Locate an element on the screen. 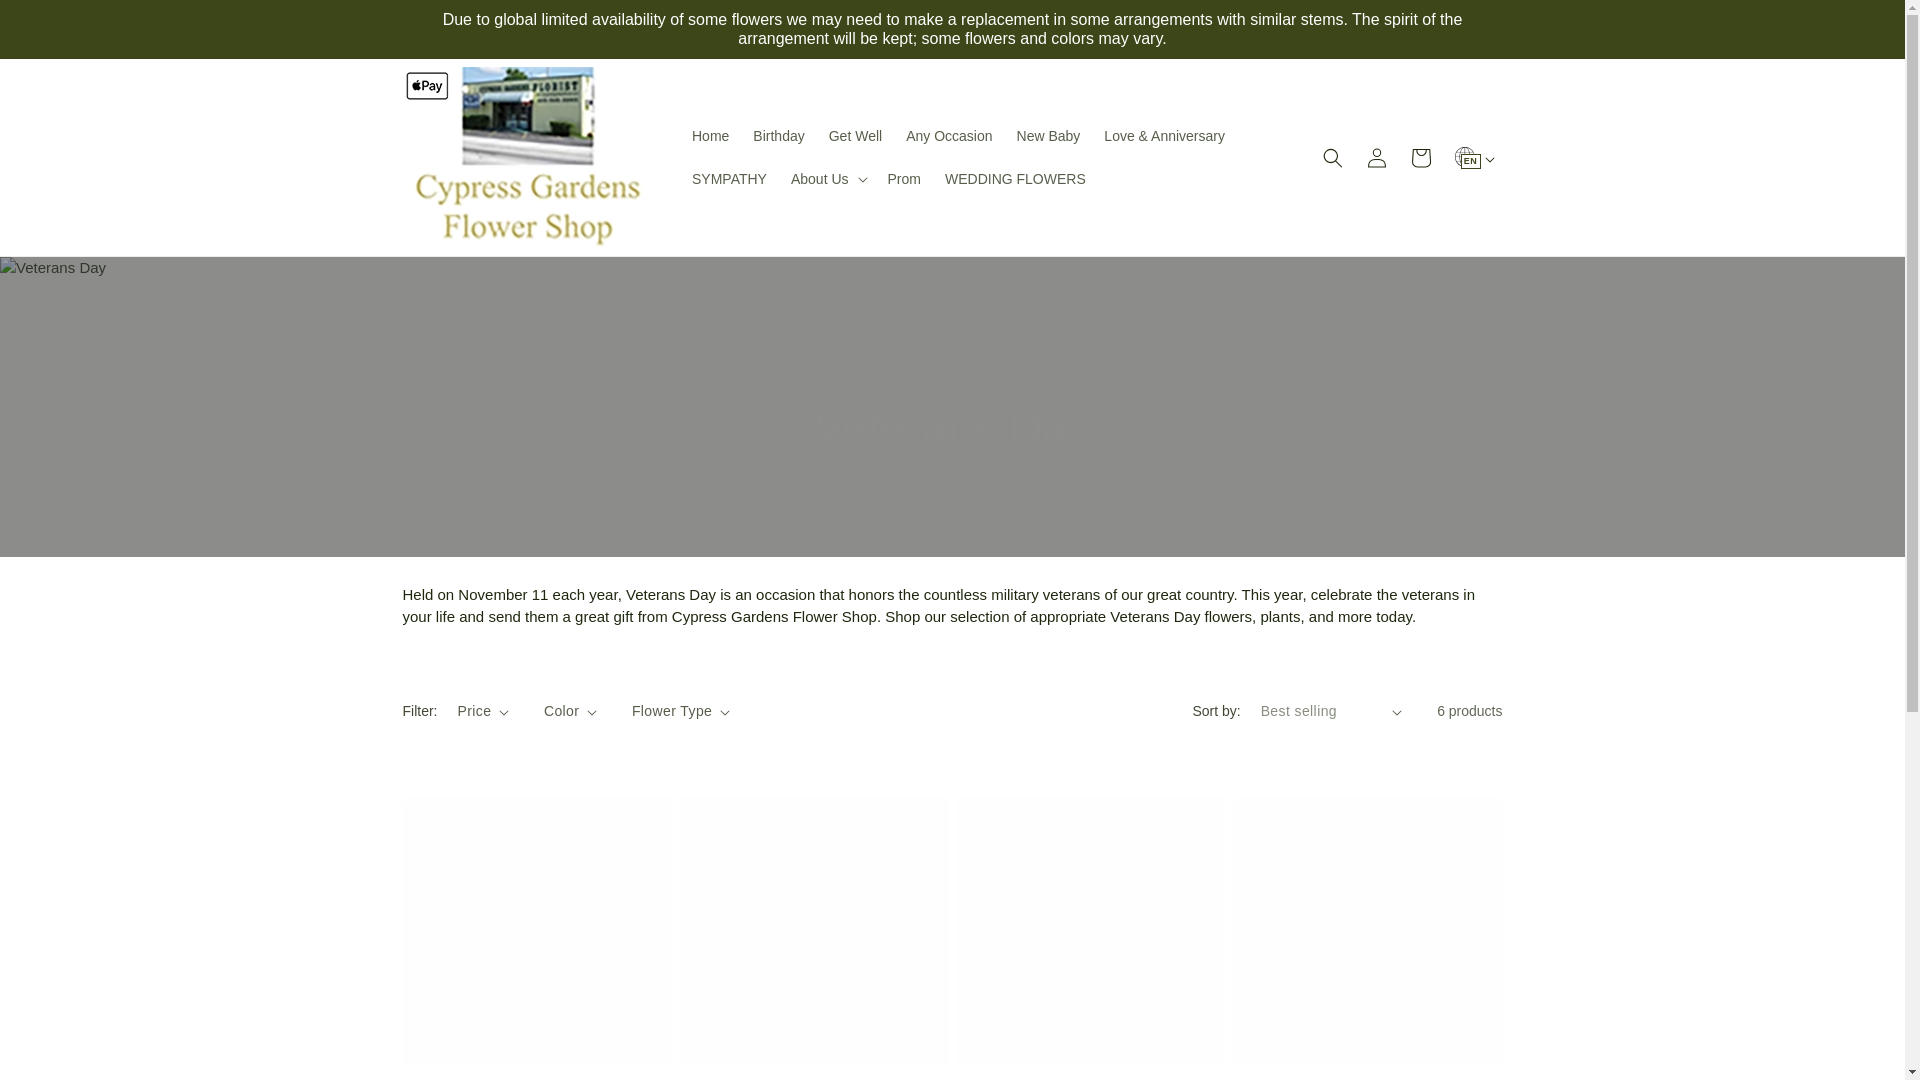 The height and width of the screenshot is (1080, 1920). Skip to content is located at coordinates (60, 22).